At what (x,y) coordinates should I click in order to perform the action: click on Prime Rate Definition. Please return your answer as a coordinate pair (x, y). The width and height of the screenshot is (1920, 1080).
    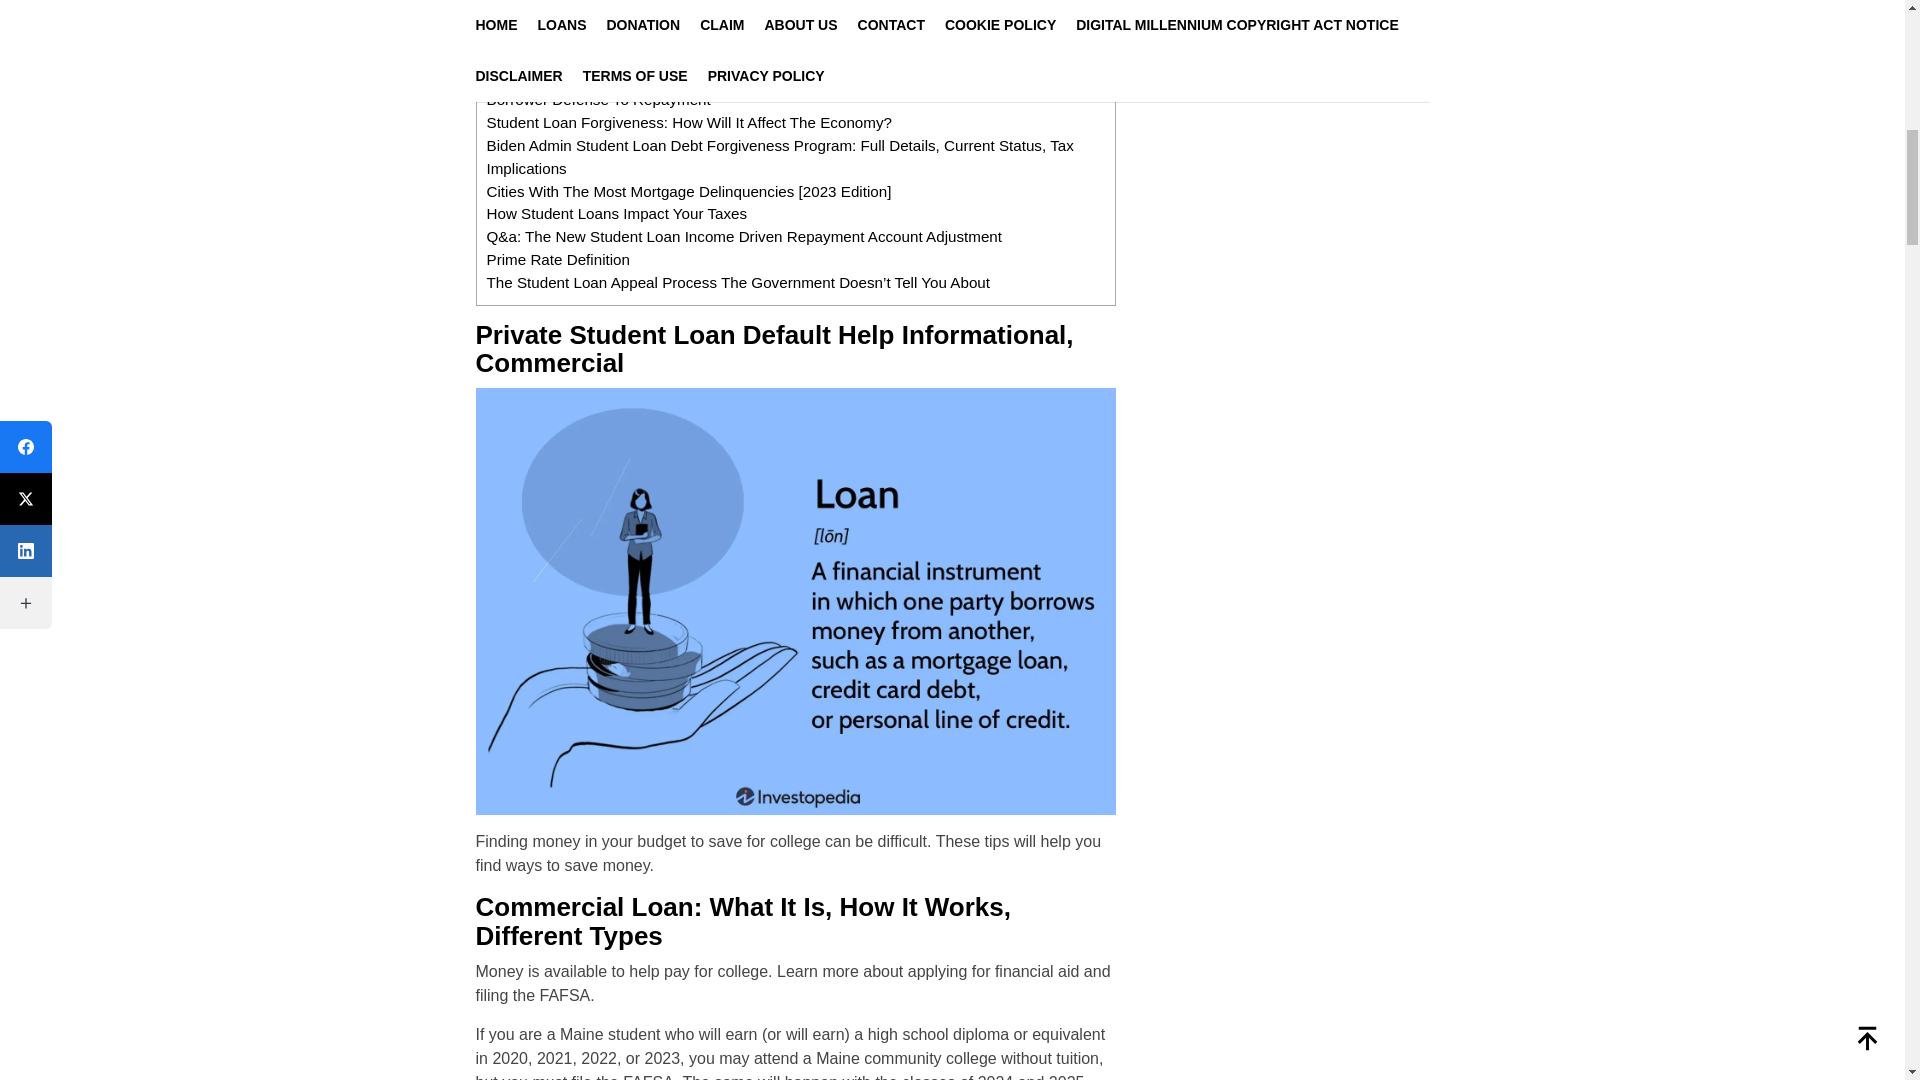
    Looking at the image, I should click on (557, 258).